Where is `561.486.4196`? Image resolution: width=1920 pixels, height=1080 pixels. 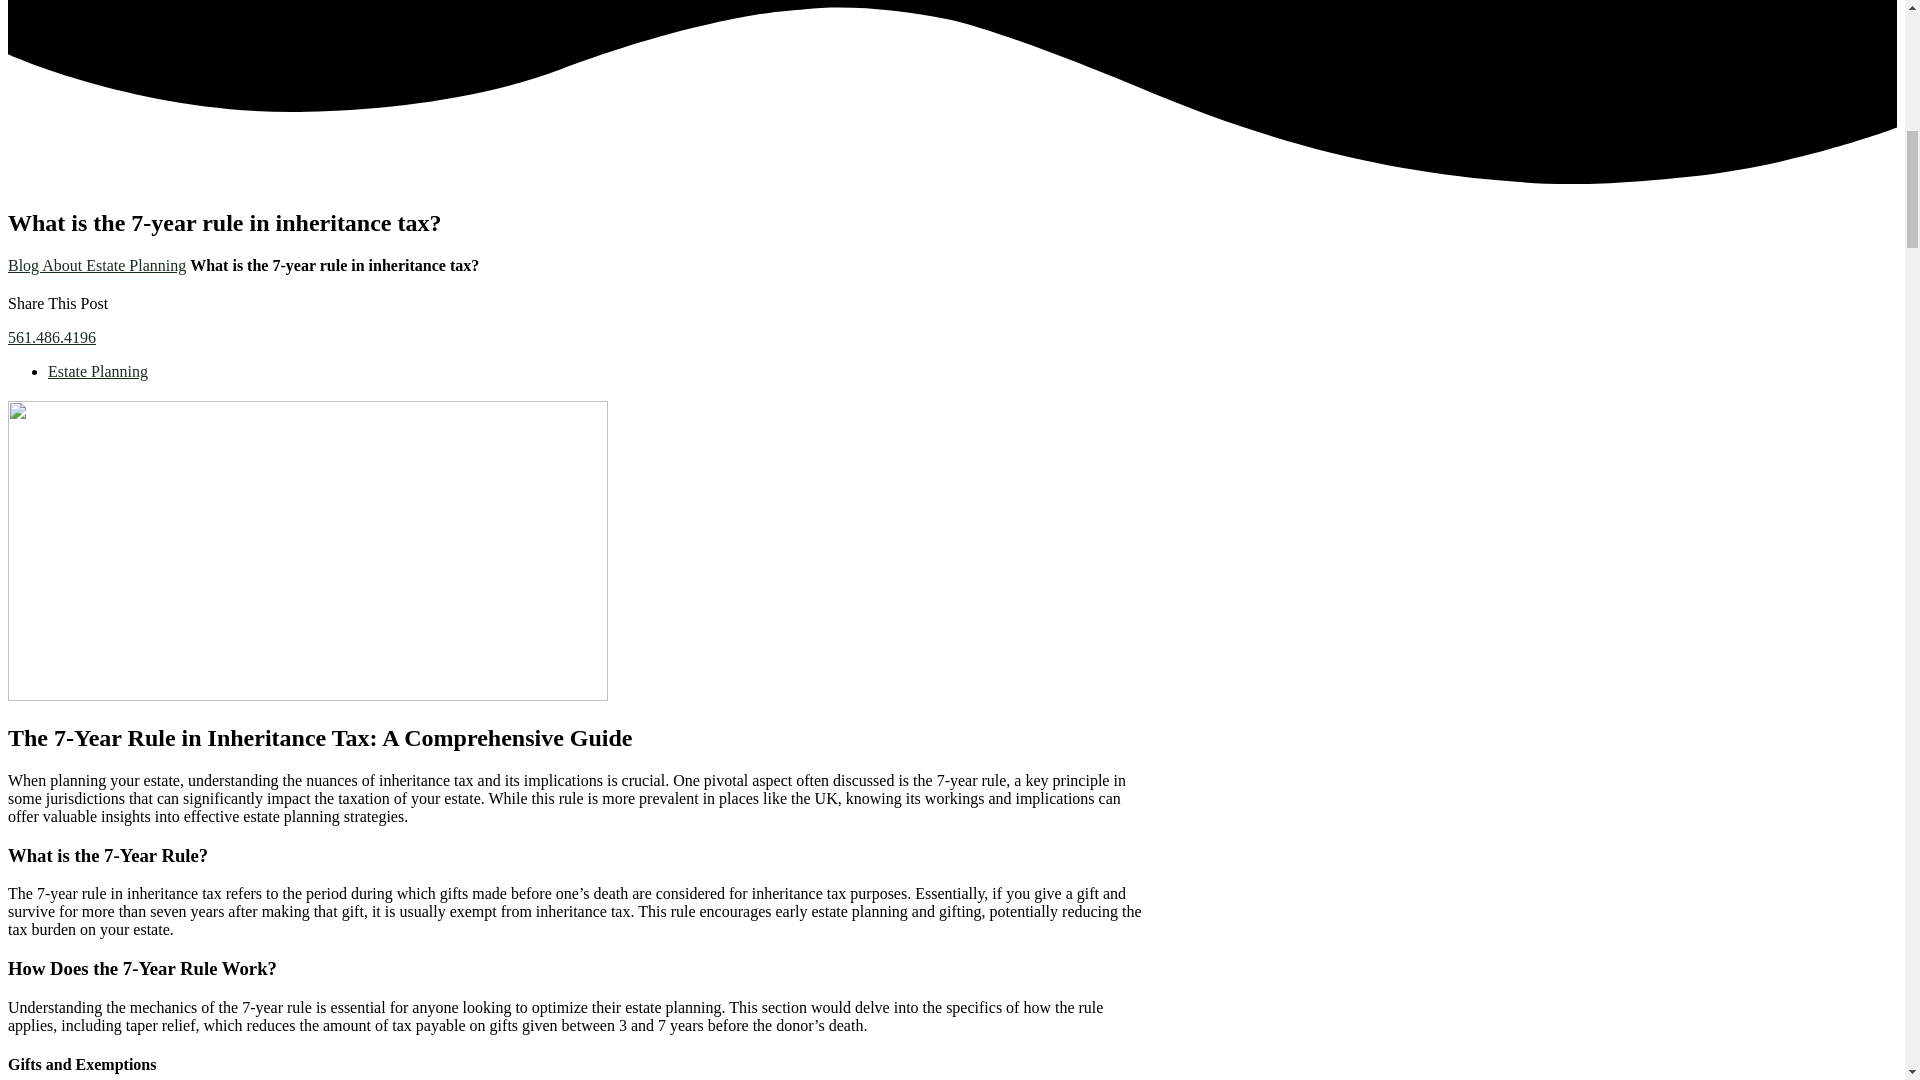
561.486.4196 is located at coordinates (52, 337).